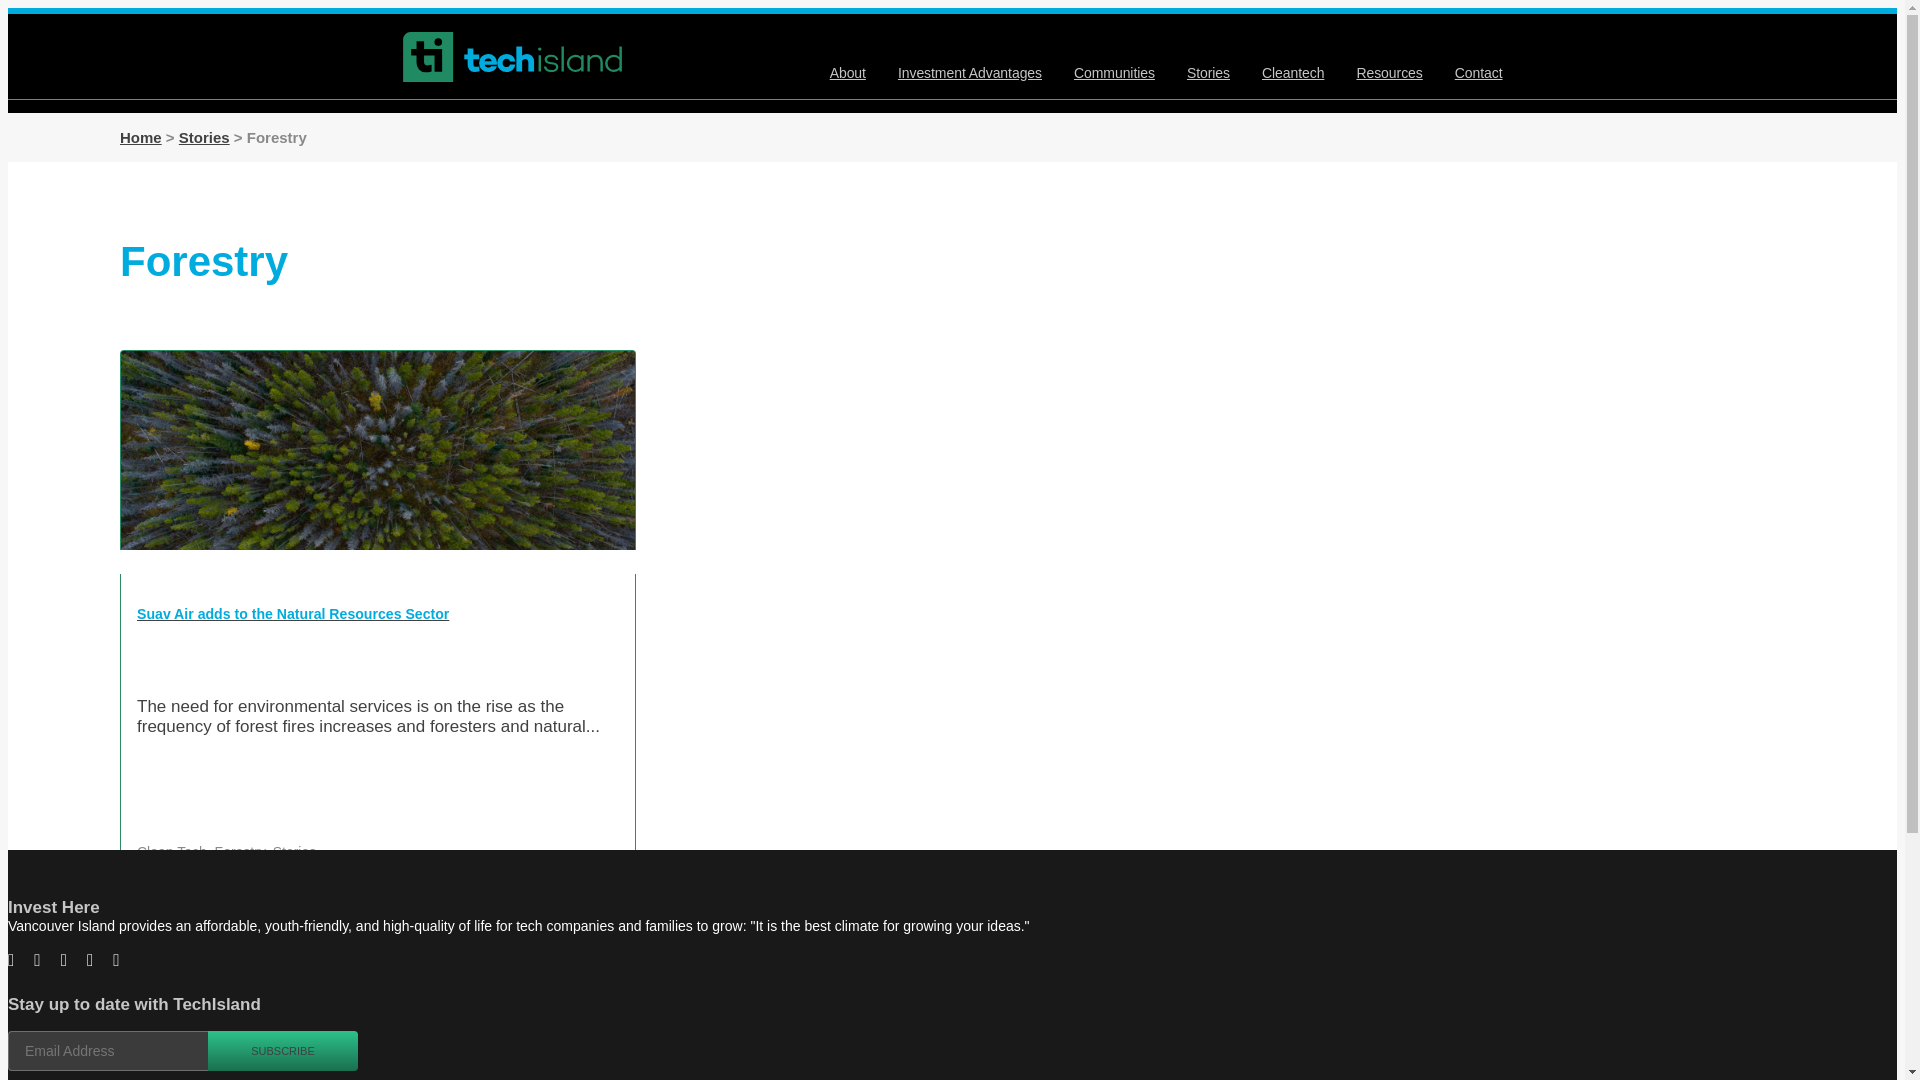 The height and width of the screenshot is (1080, 1920). What do you see at coordinates (282, 1051) in the screenshot?
I see `SUBSCRIBE` at bounding box center [282, 1051].